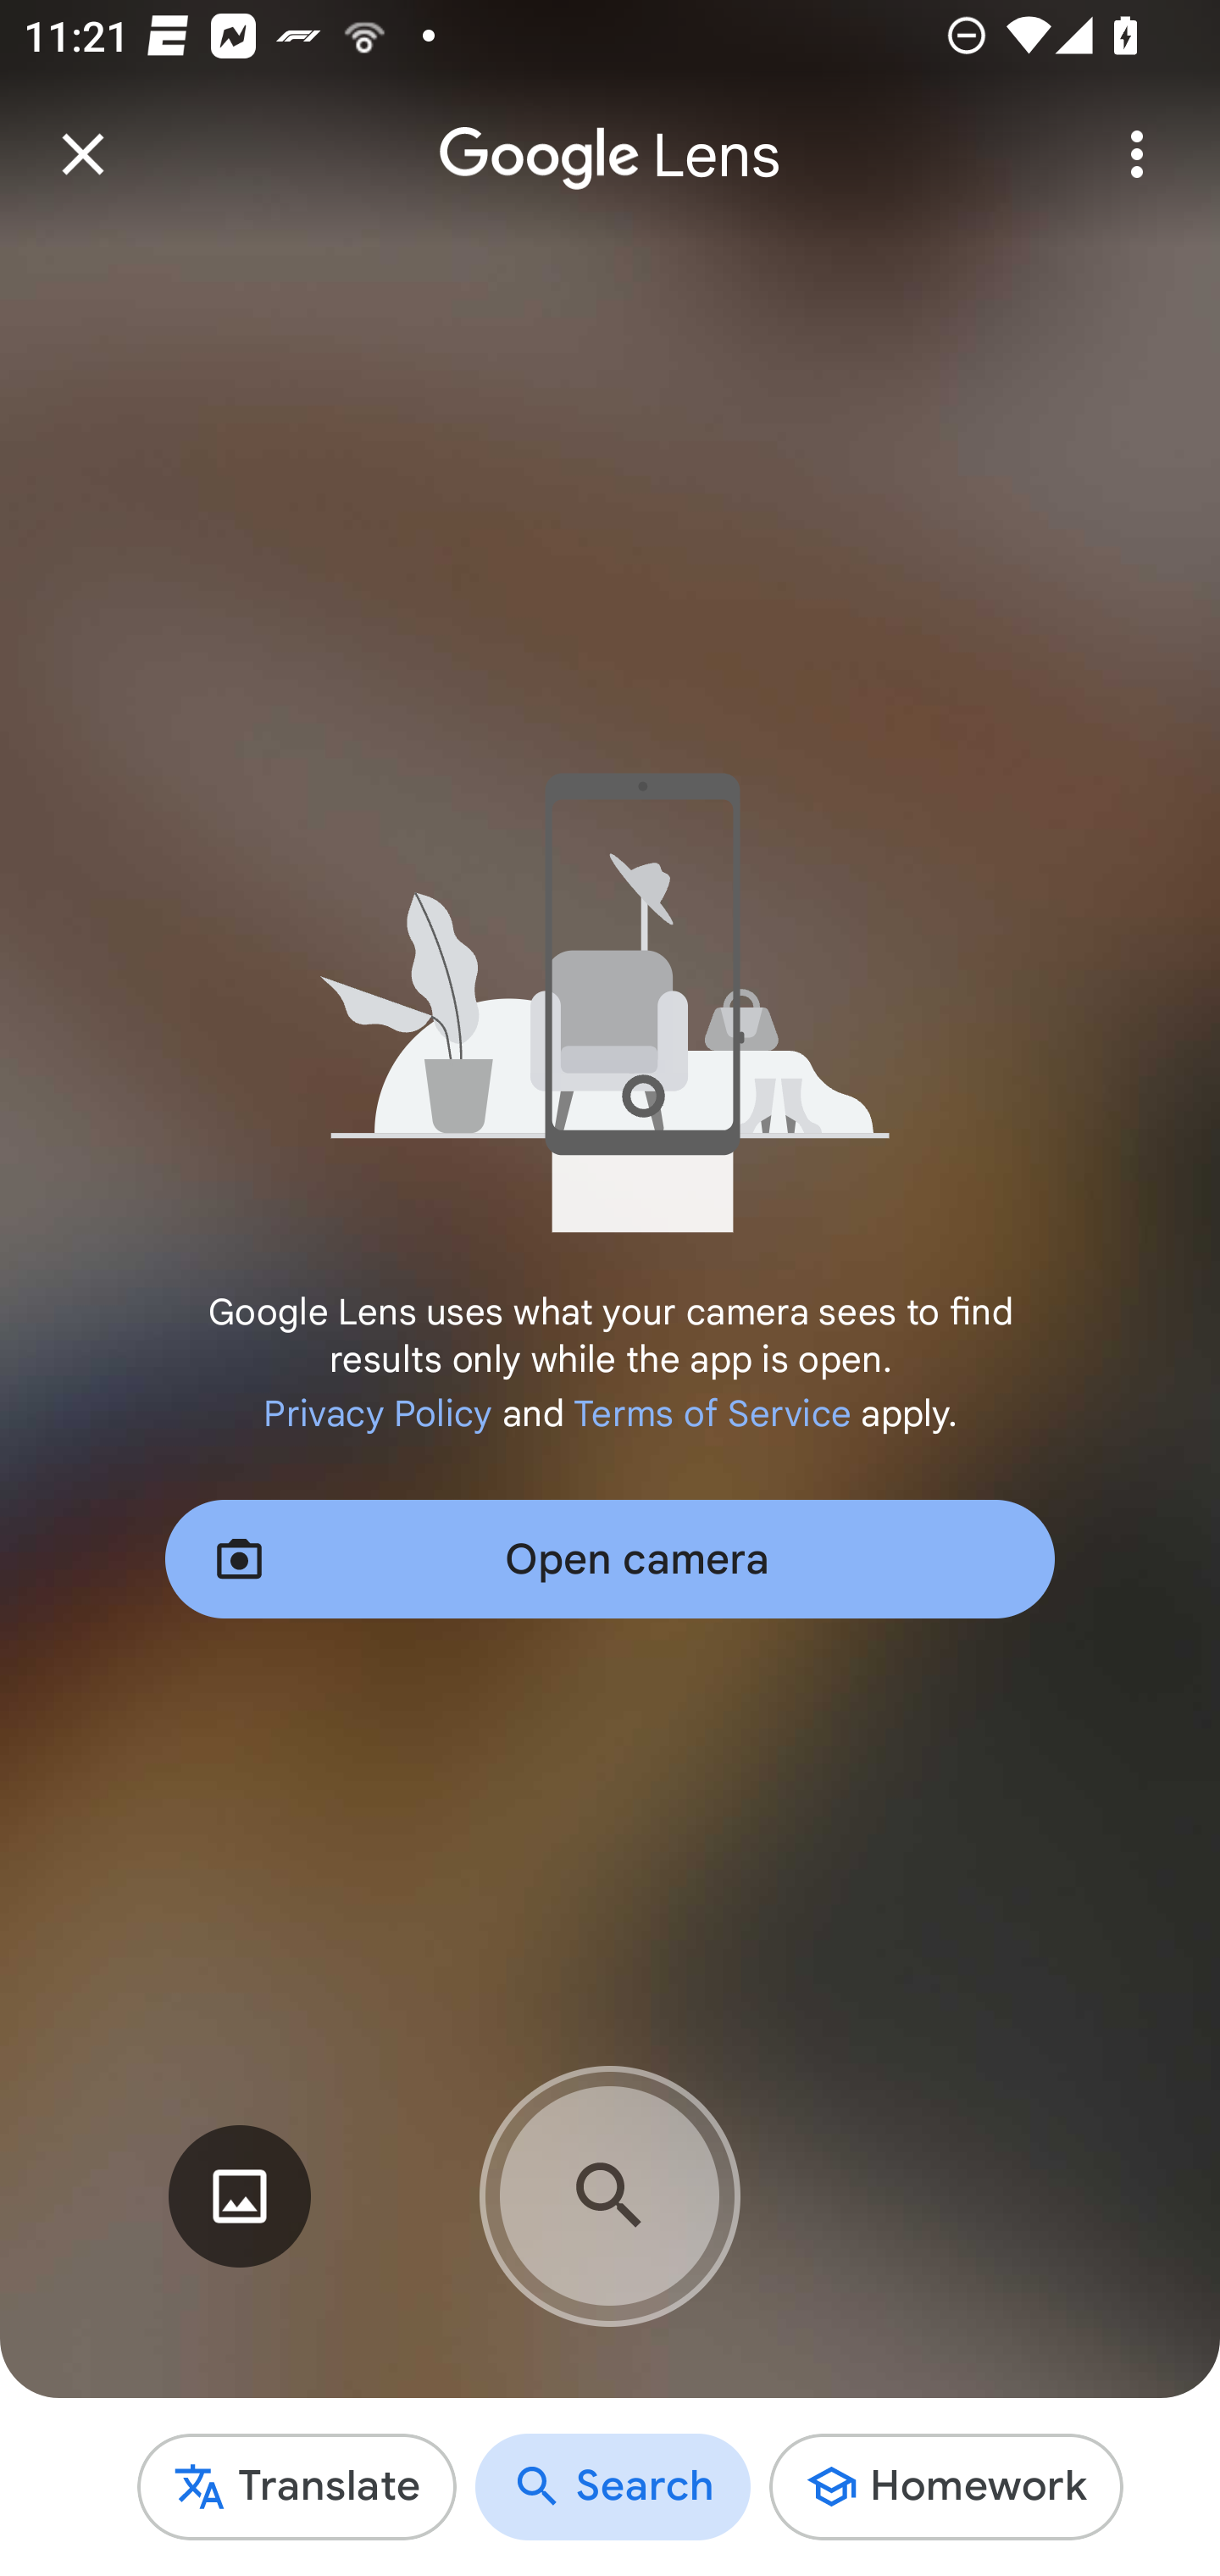 The image size is (1220, 2576). Describe the element at coordinates (610, 132) in the screenshot. I see `Google Lens Lens` at that location.